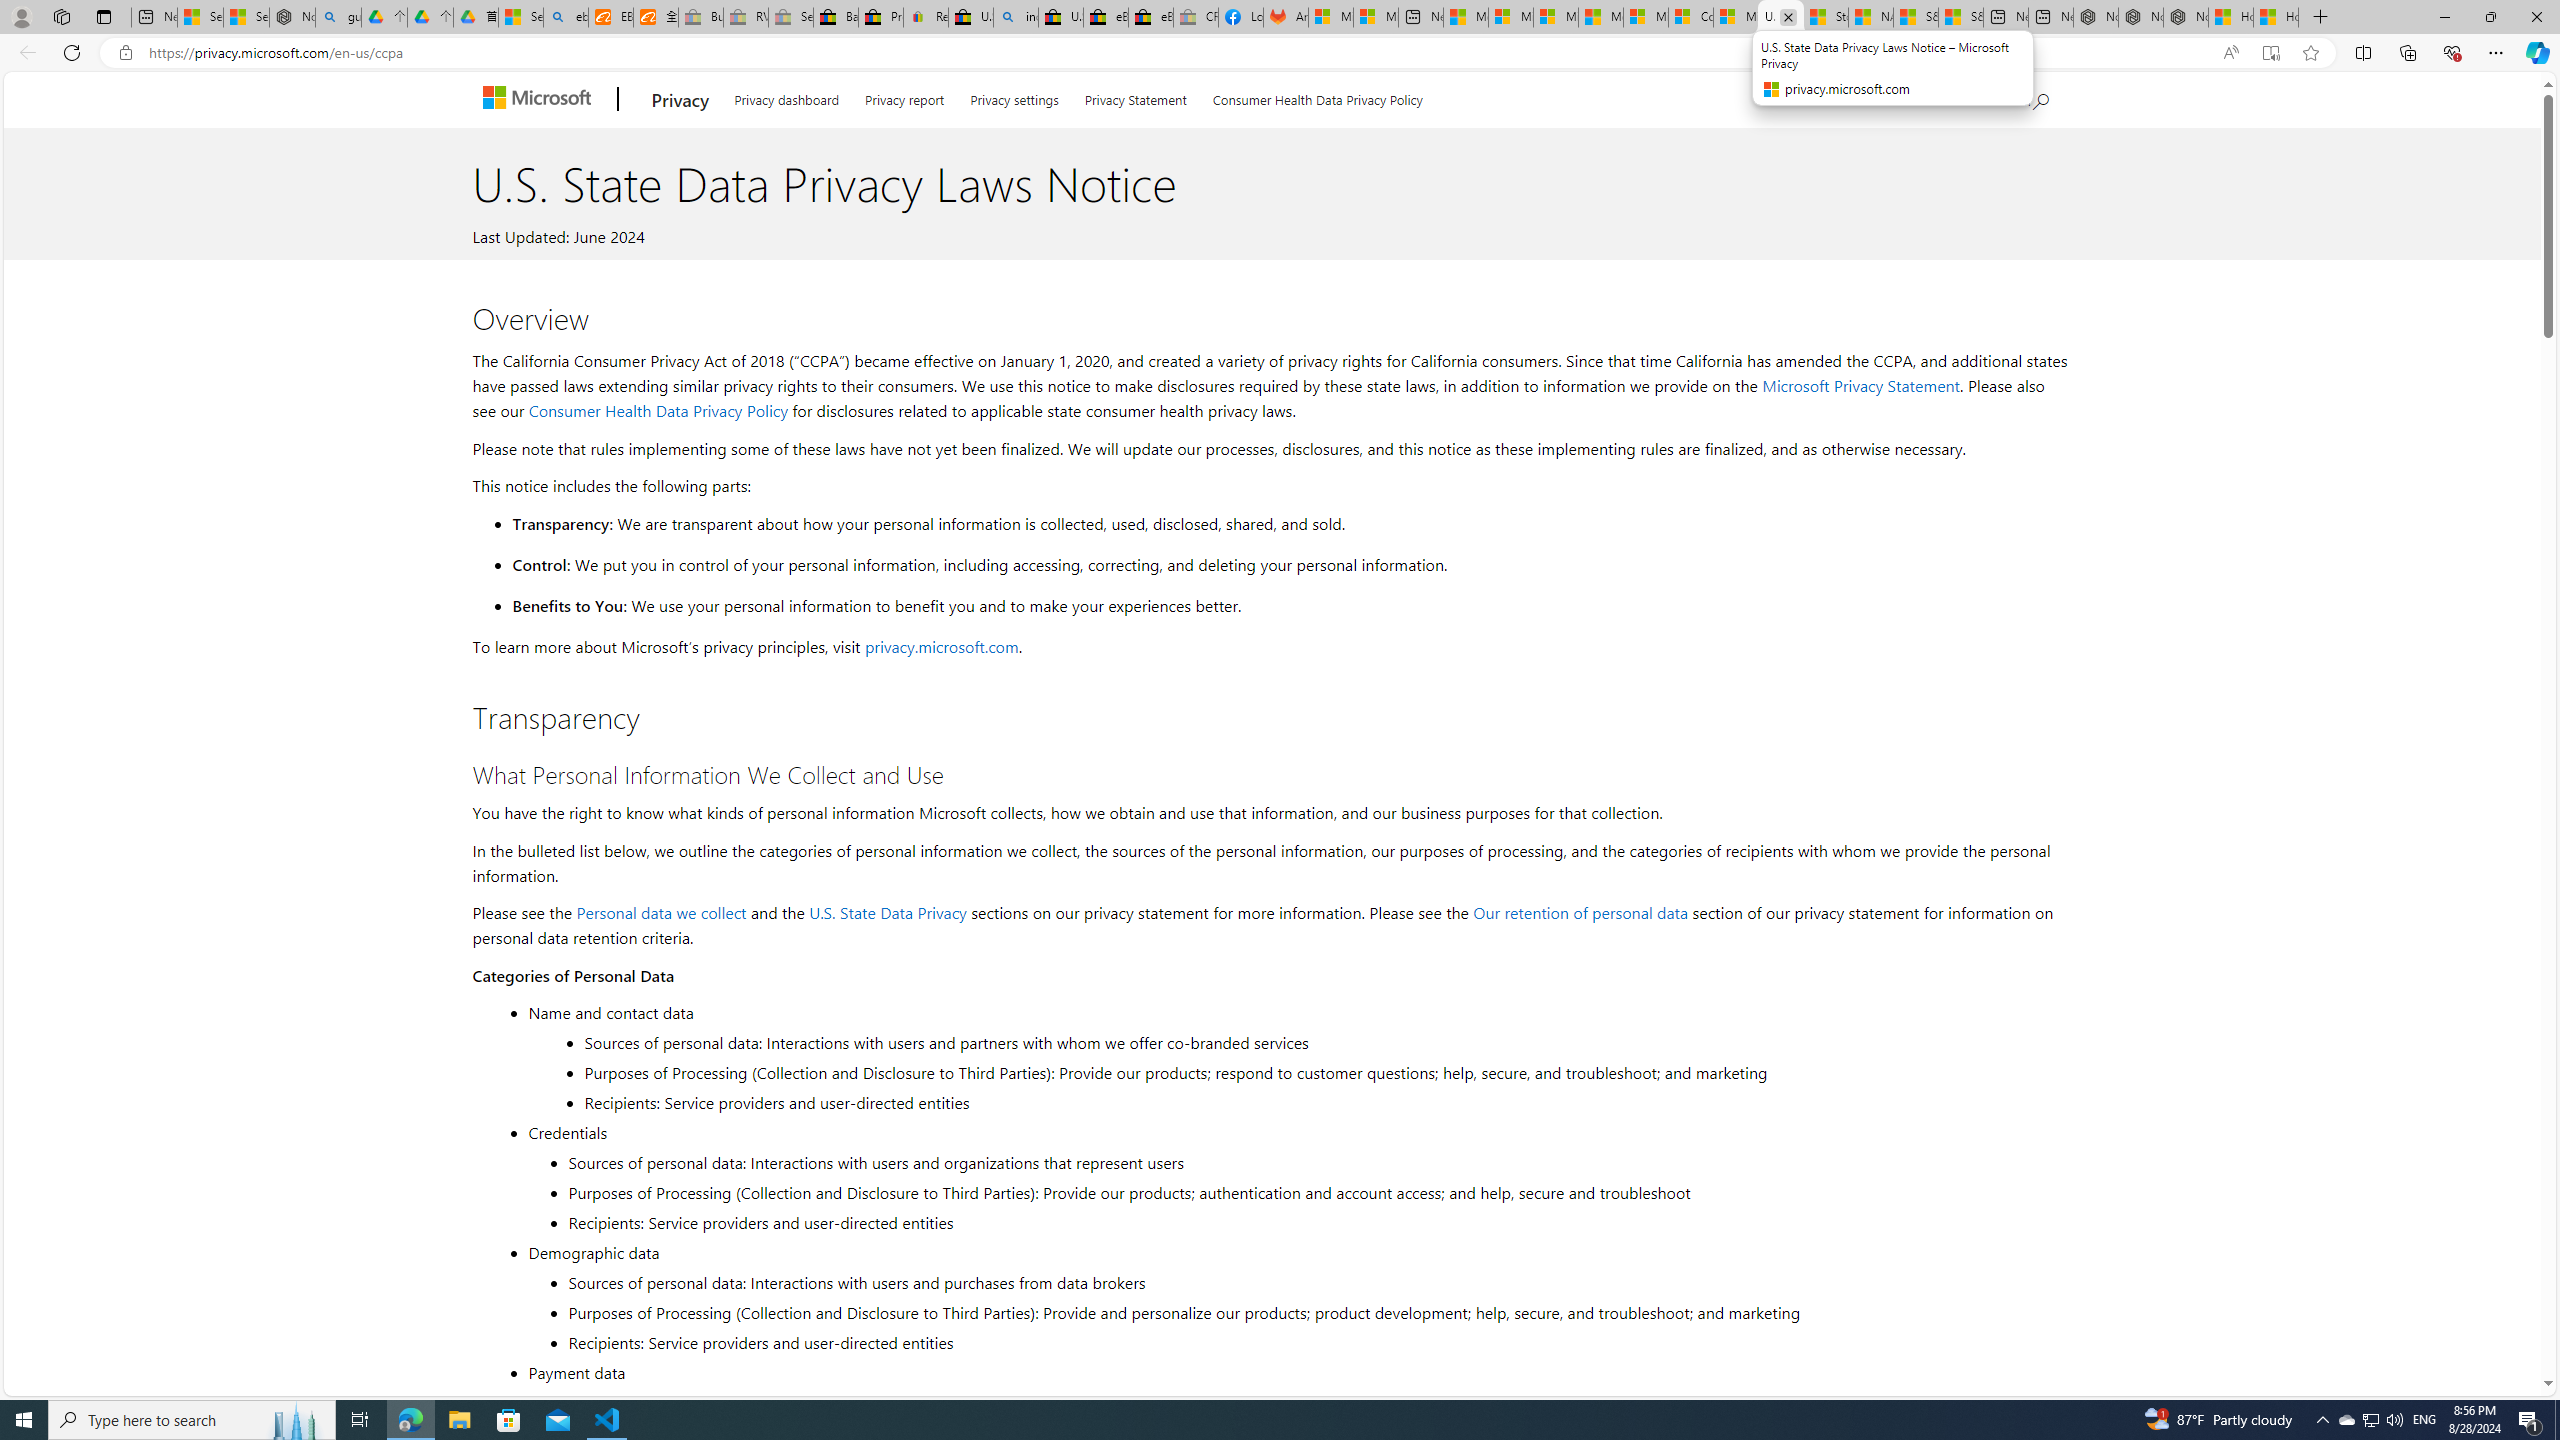 This screenshot has width=2560, height=1440. Describe the element at coordinates (888, 912) in the screenshot. I see `U.S. State Data Privacy` at that location.